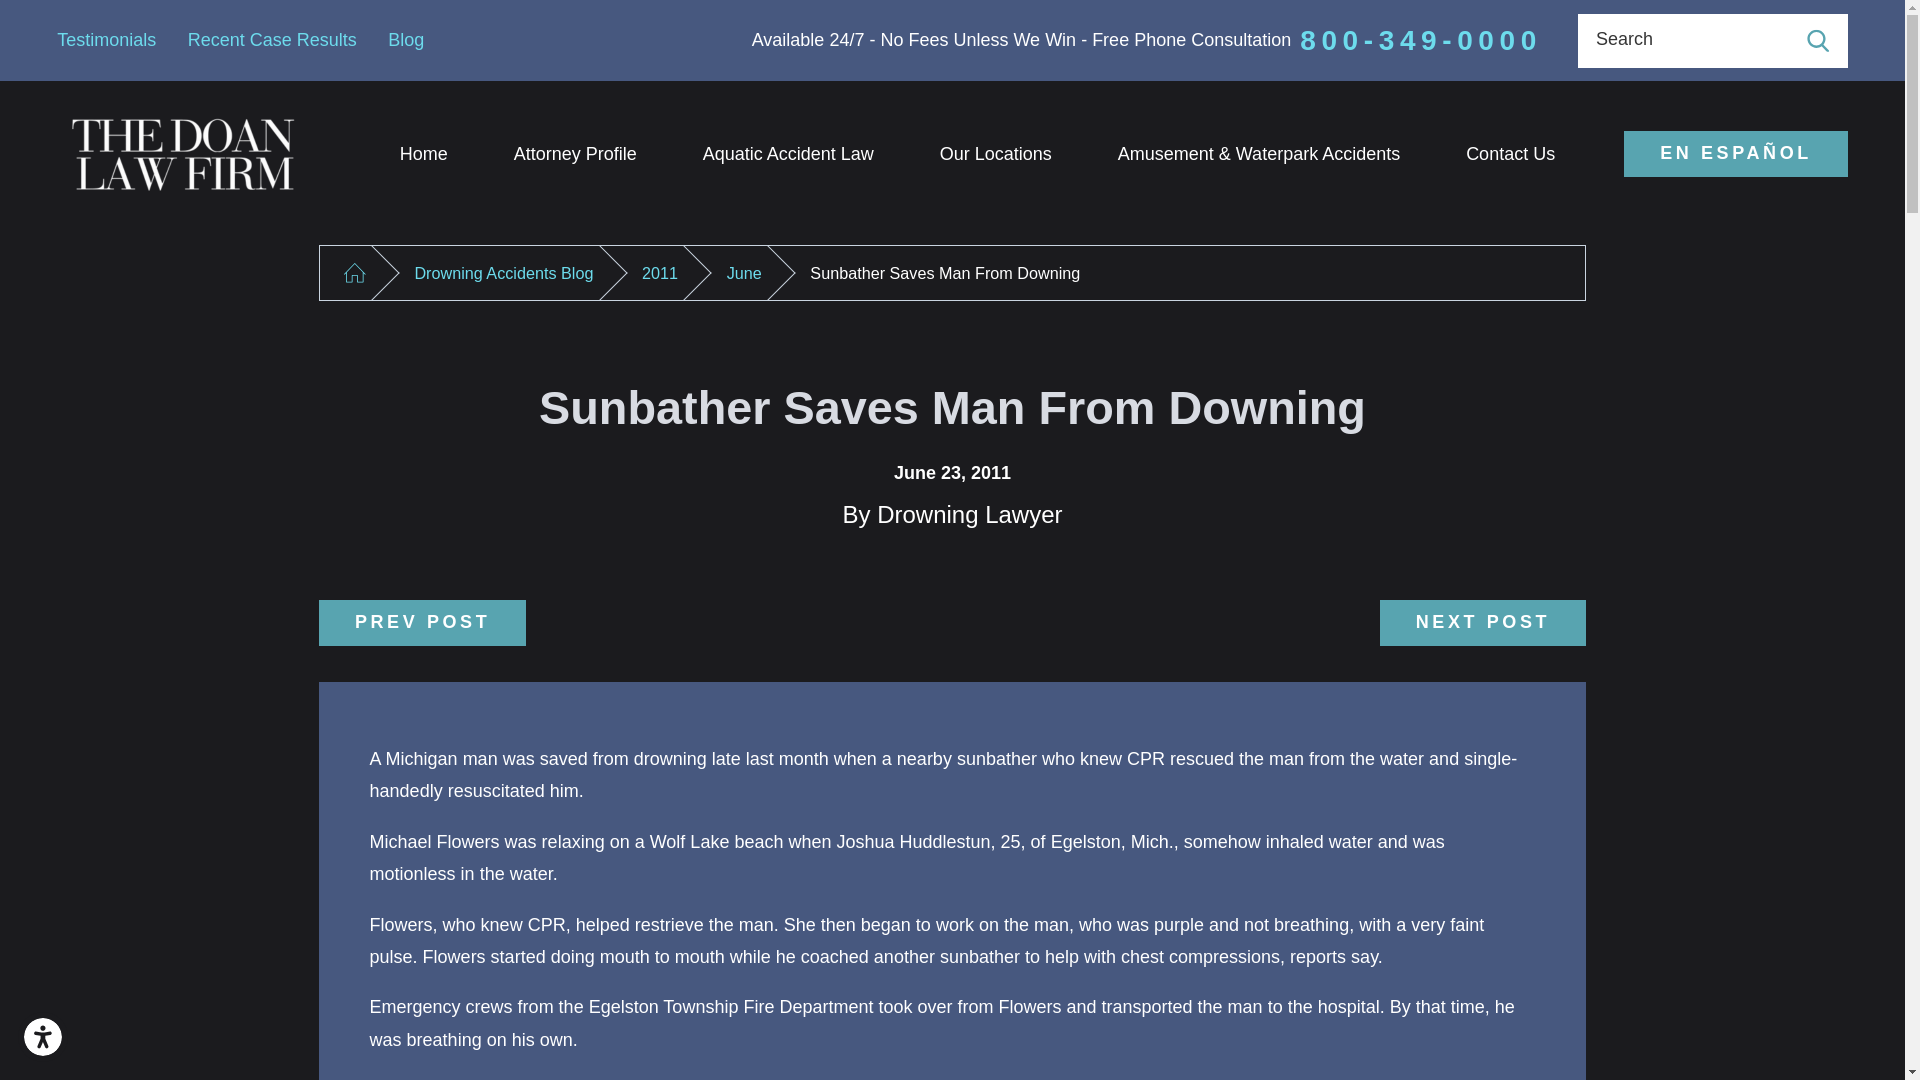 The height and width of the screenshot is (1080, 1920). Describe the element at coordinates (1818, 40) in the screenshot. I see `Search Our Site` at that location.